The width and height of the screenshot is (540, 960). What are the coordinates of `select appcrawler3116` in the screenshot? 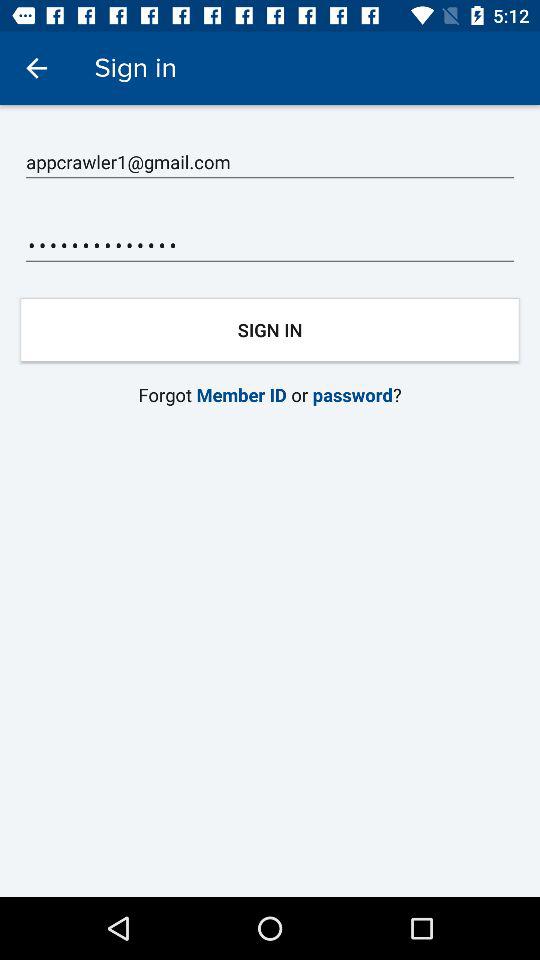 It's located at (270, 246).